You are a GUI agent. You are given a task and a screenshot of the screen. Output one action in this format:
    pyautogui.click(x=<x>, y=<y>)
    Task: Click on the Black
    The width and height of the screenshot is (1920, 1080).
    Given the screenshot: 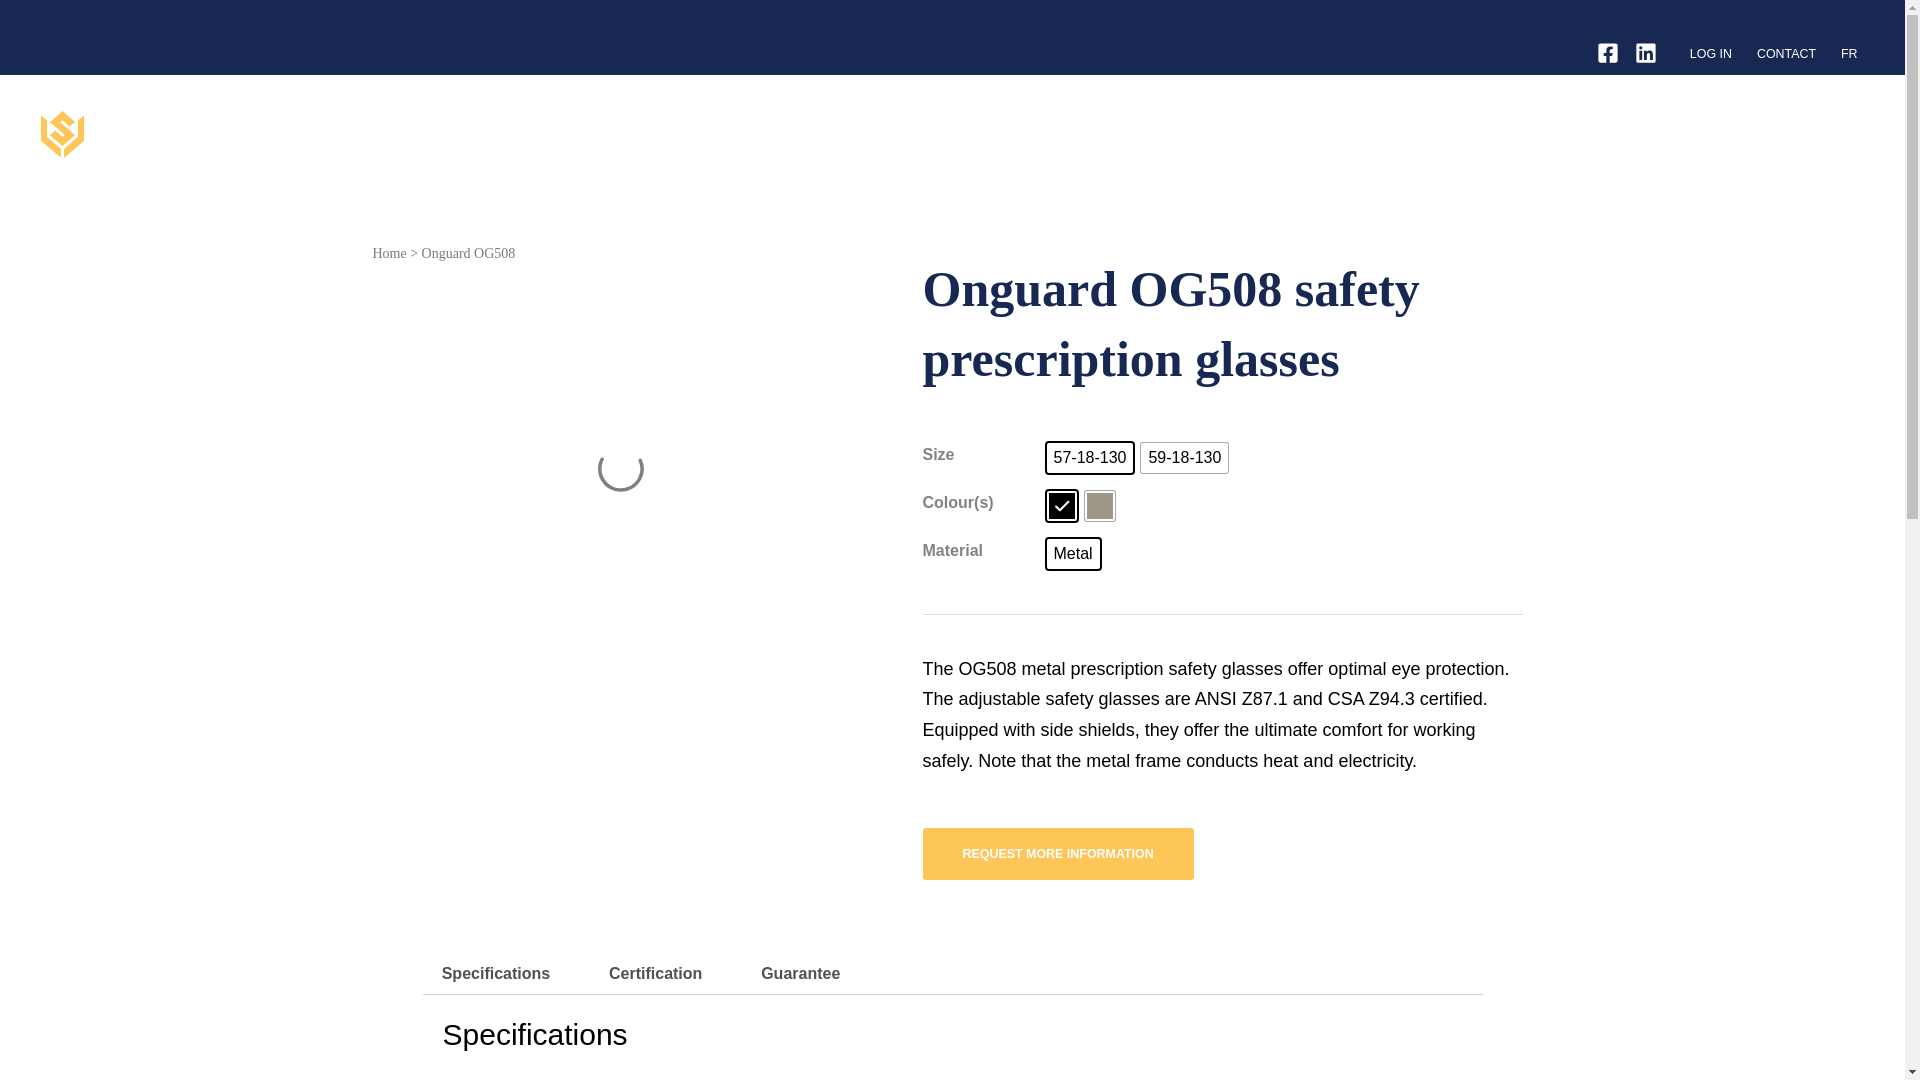 What is the action you would take?
    pyautogui.click(x=1060, y=506)
    